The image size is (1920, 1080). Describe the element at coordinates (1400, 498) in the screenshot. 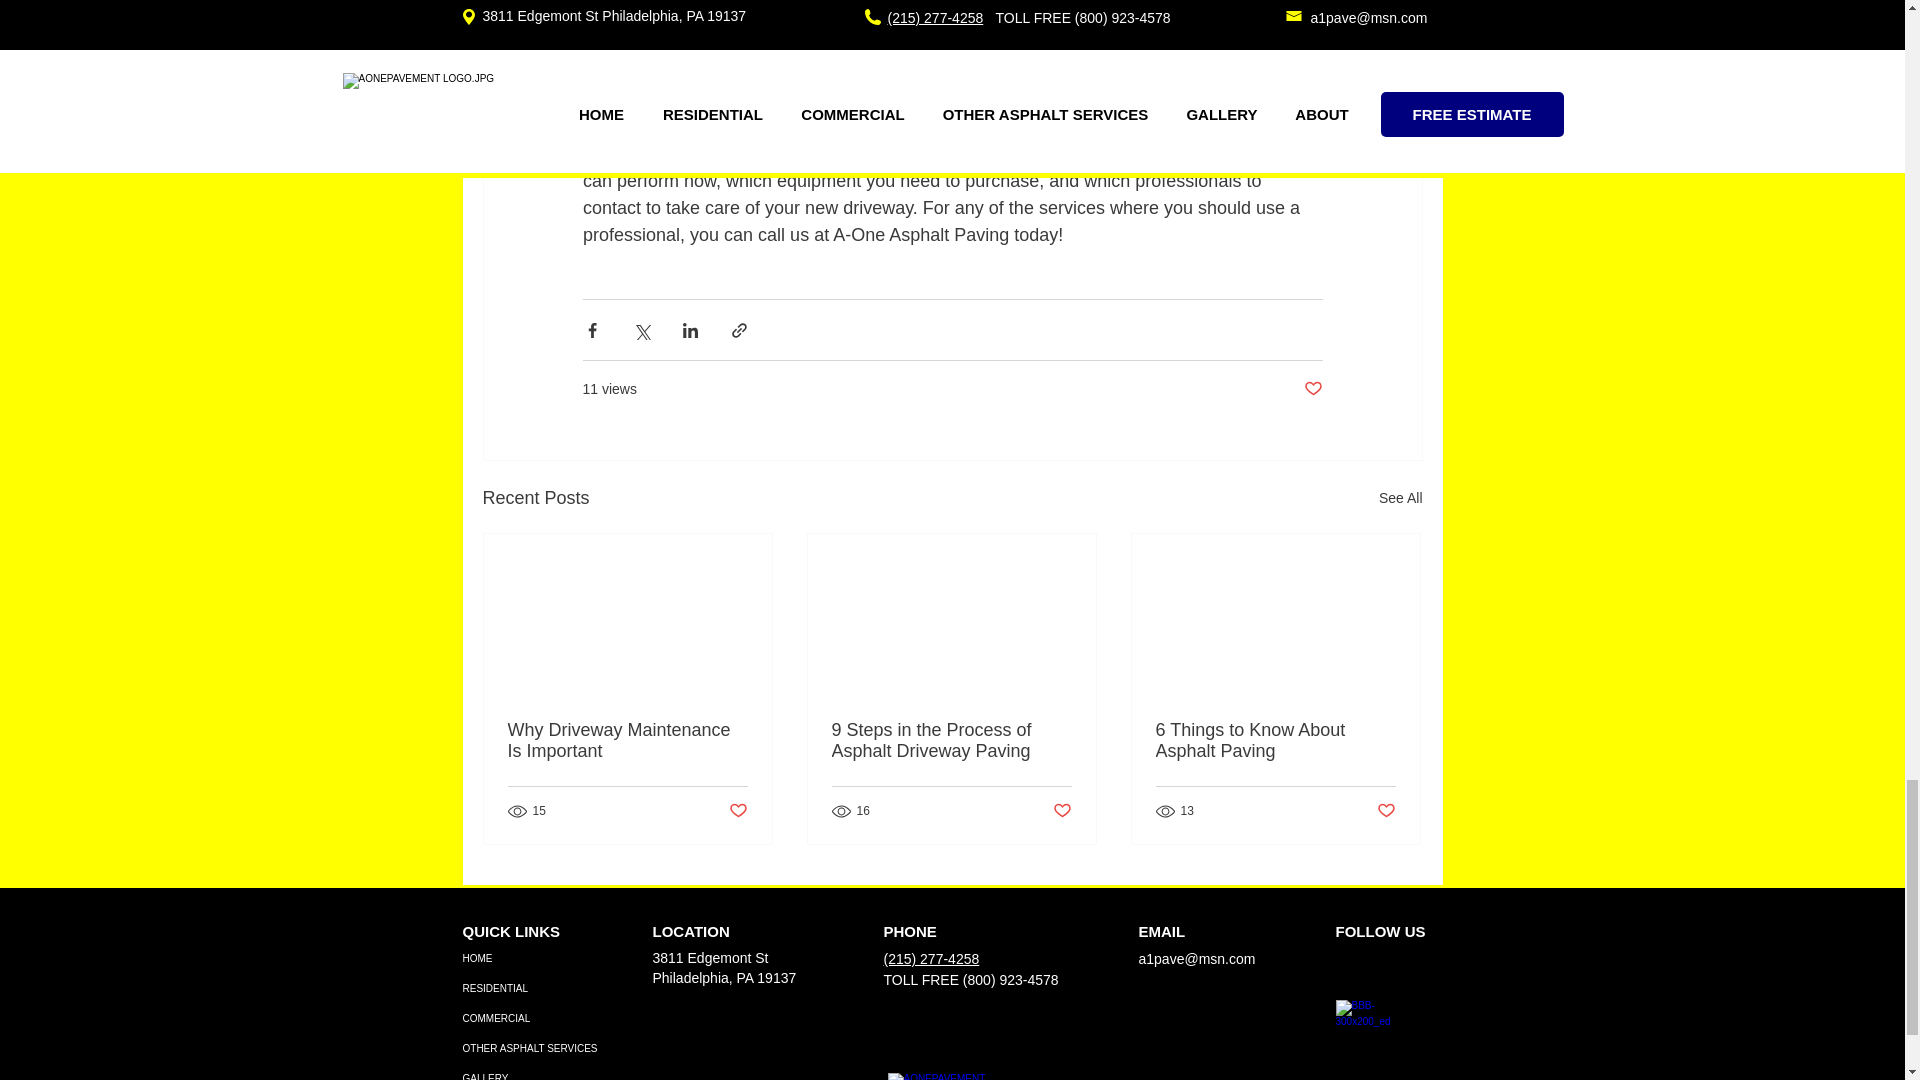

I see `See All` at that location.